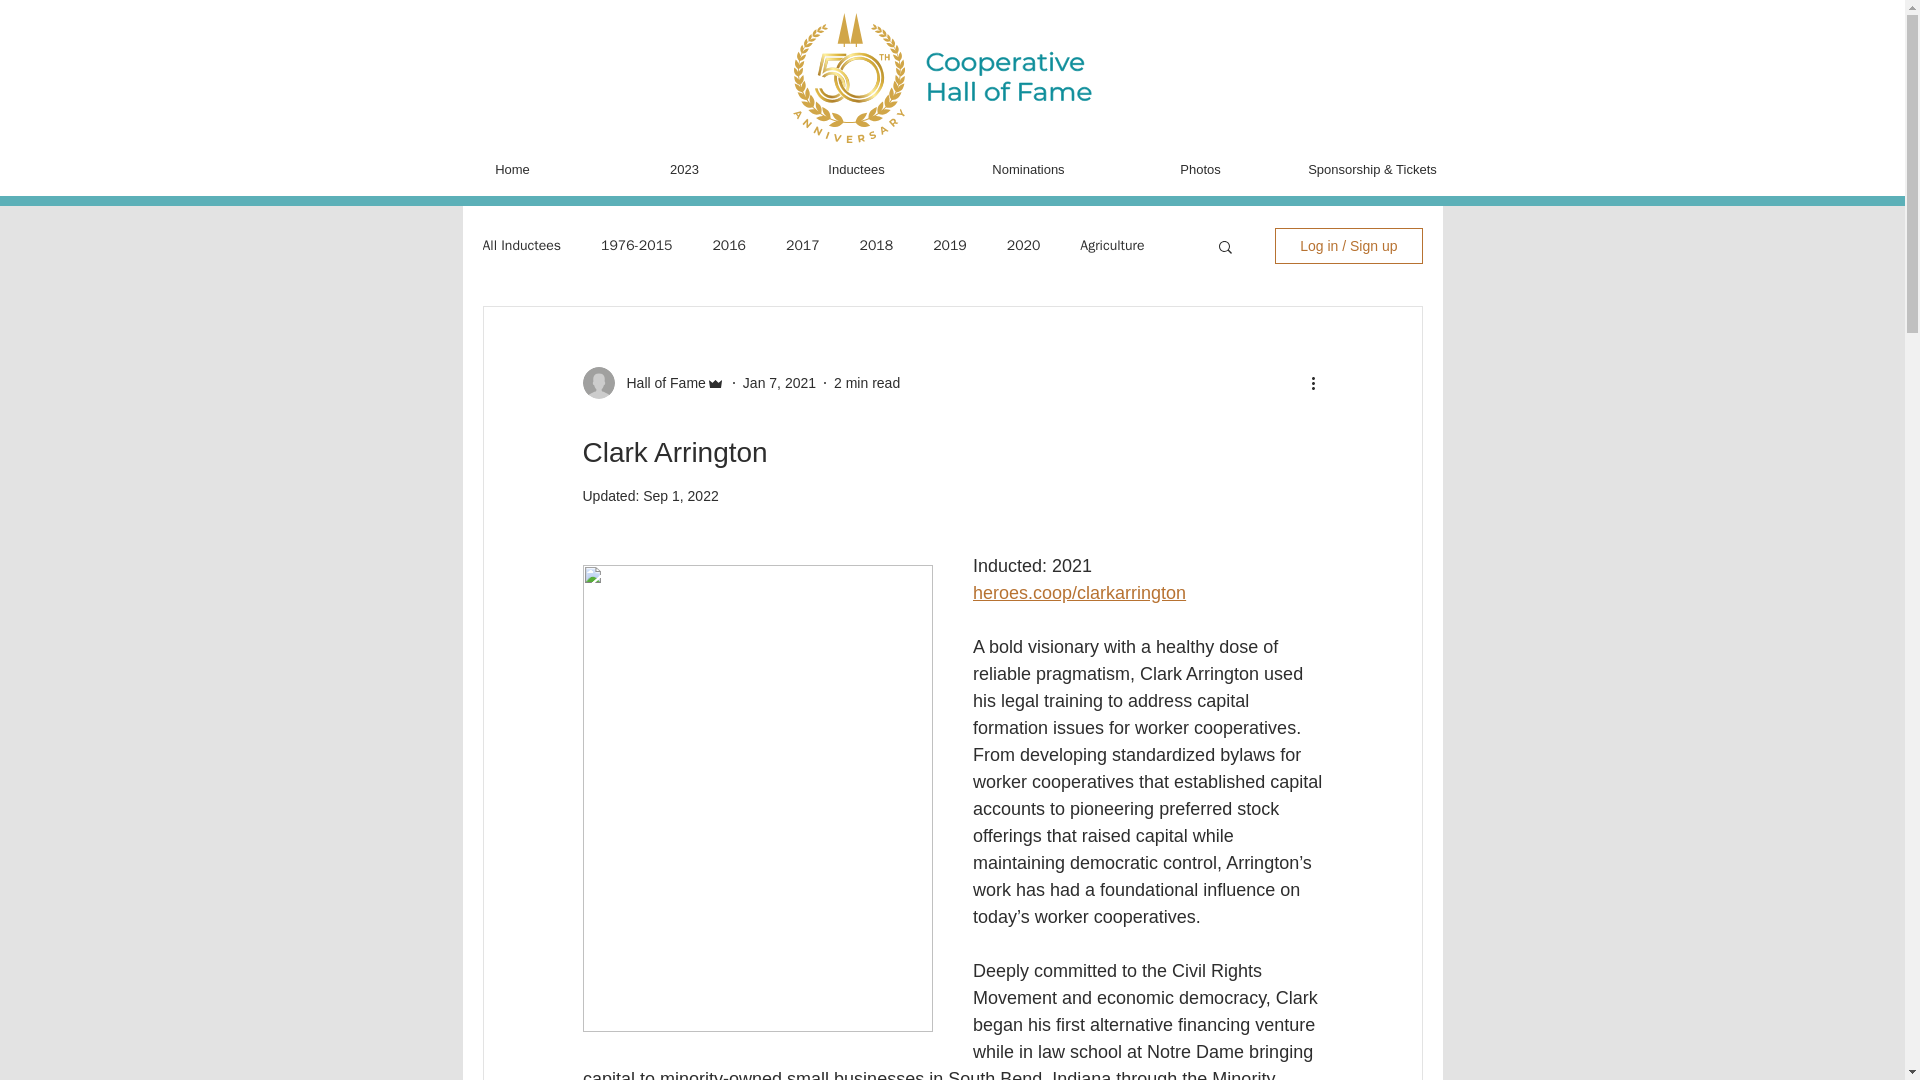 The height and width of the screenshot is (1080, 1920). Describe the element at coordinates (680, 496) in the screenshot. I see `Sep 1, 2022` at that location.